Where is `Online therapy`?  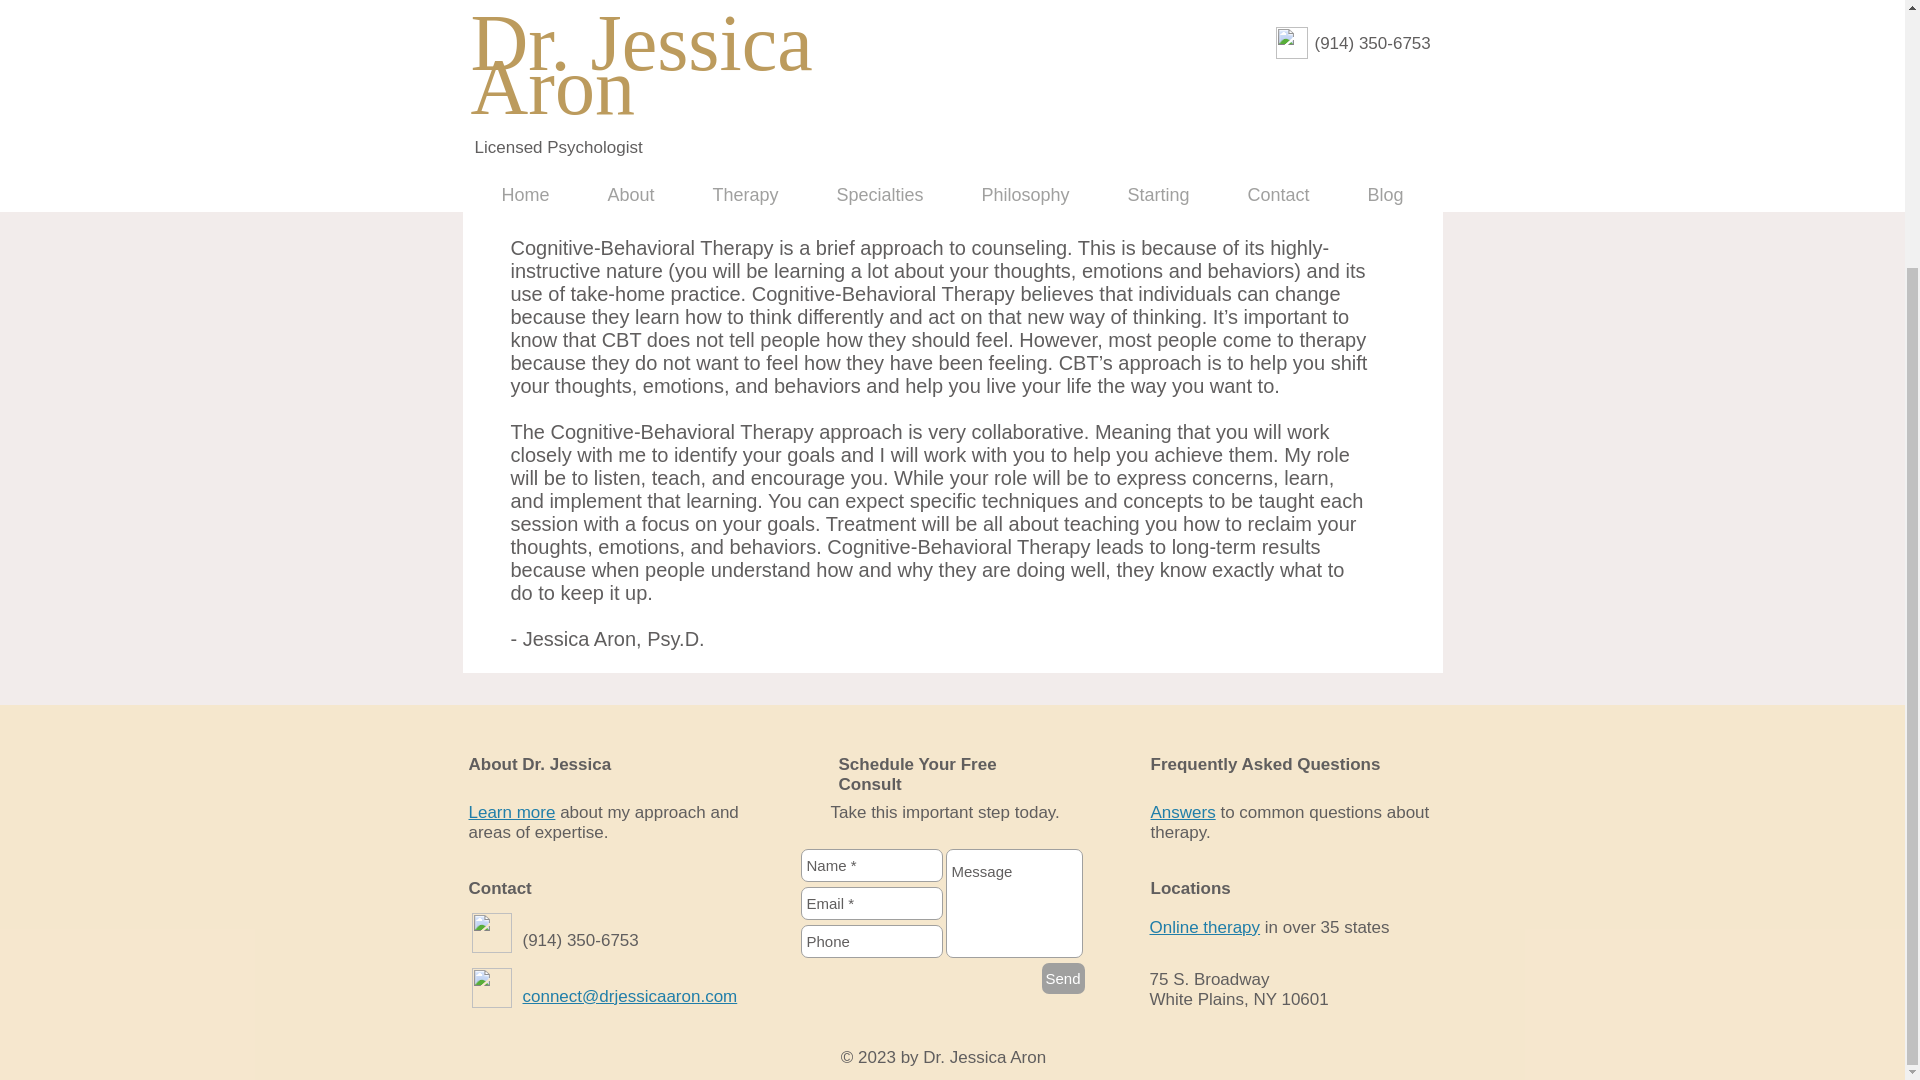 Online therapy is located at coordinates (1206, 928).